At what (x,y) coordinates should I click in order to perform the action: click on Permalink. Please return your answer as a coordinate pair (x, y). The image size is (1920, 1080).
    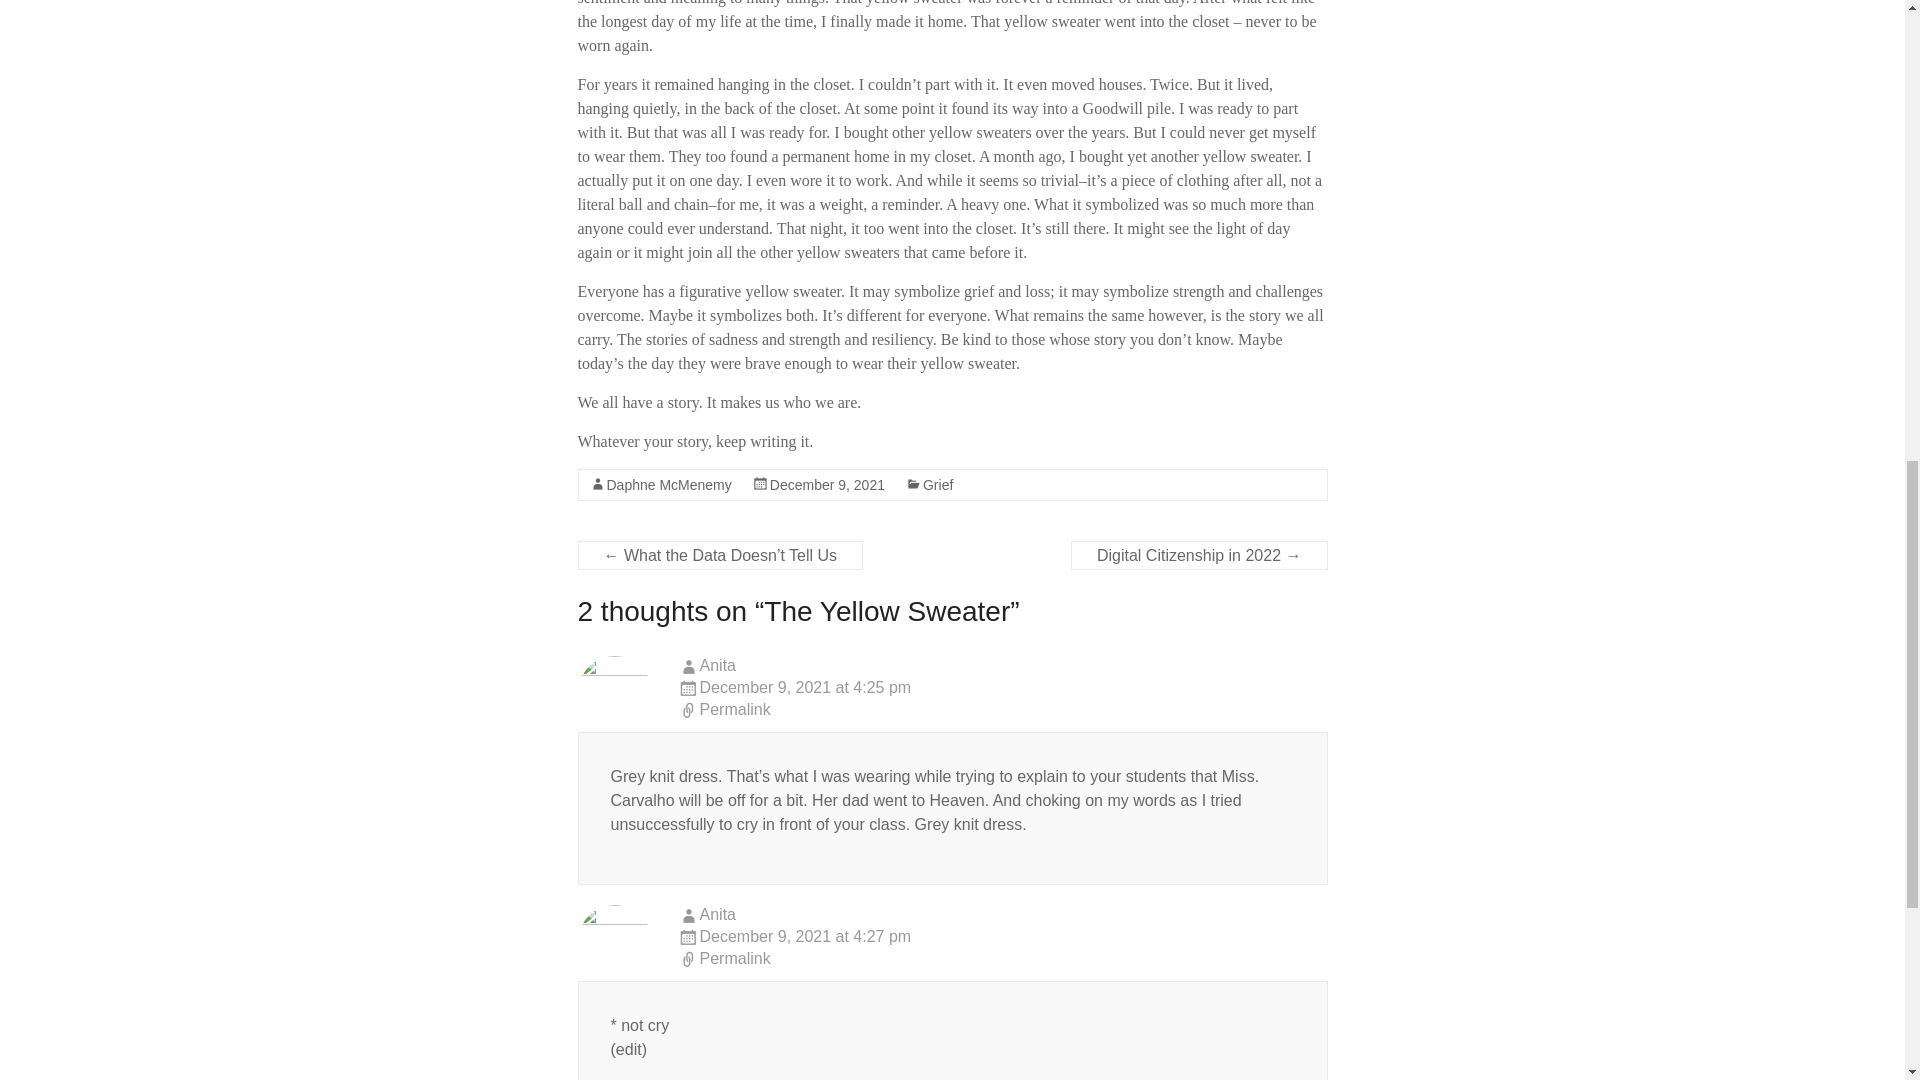
    Looking at the image, I should click on (1002, 960).